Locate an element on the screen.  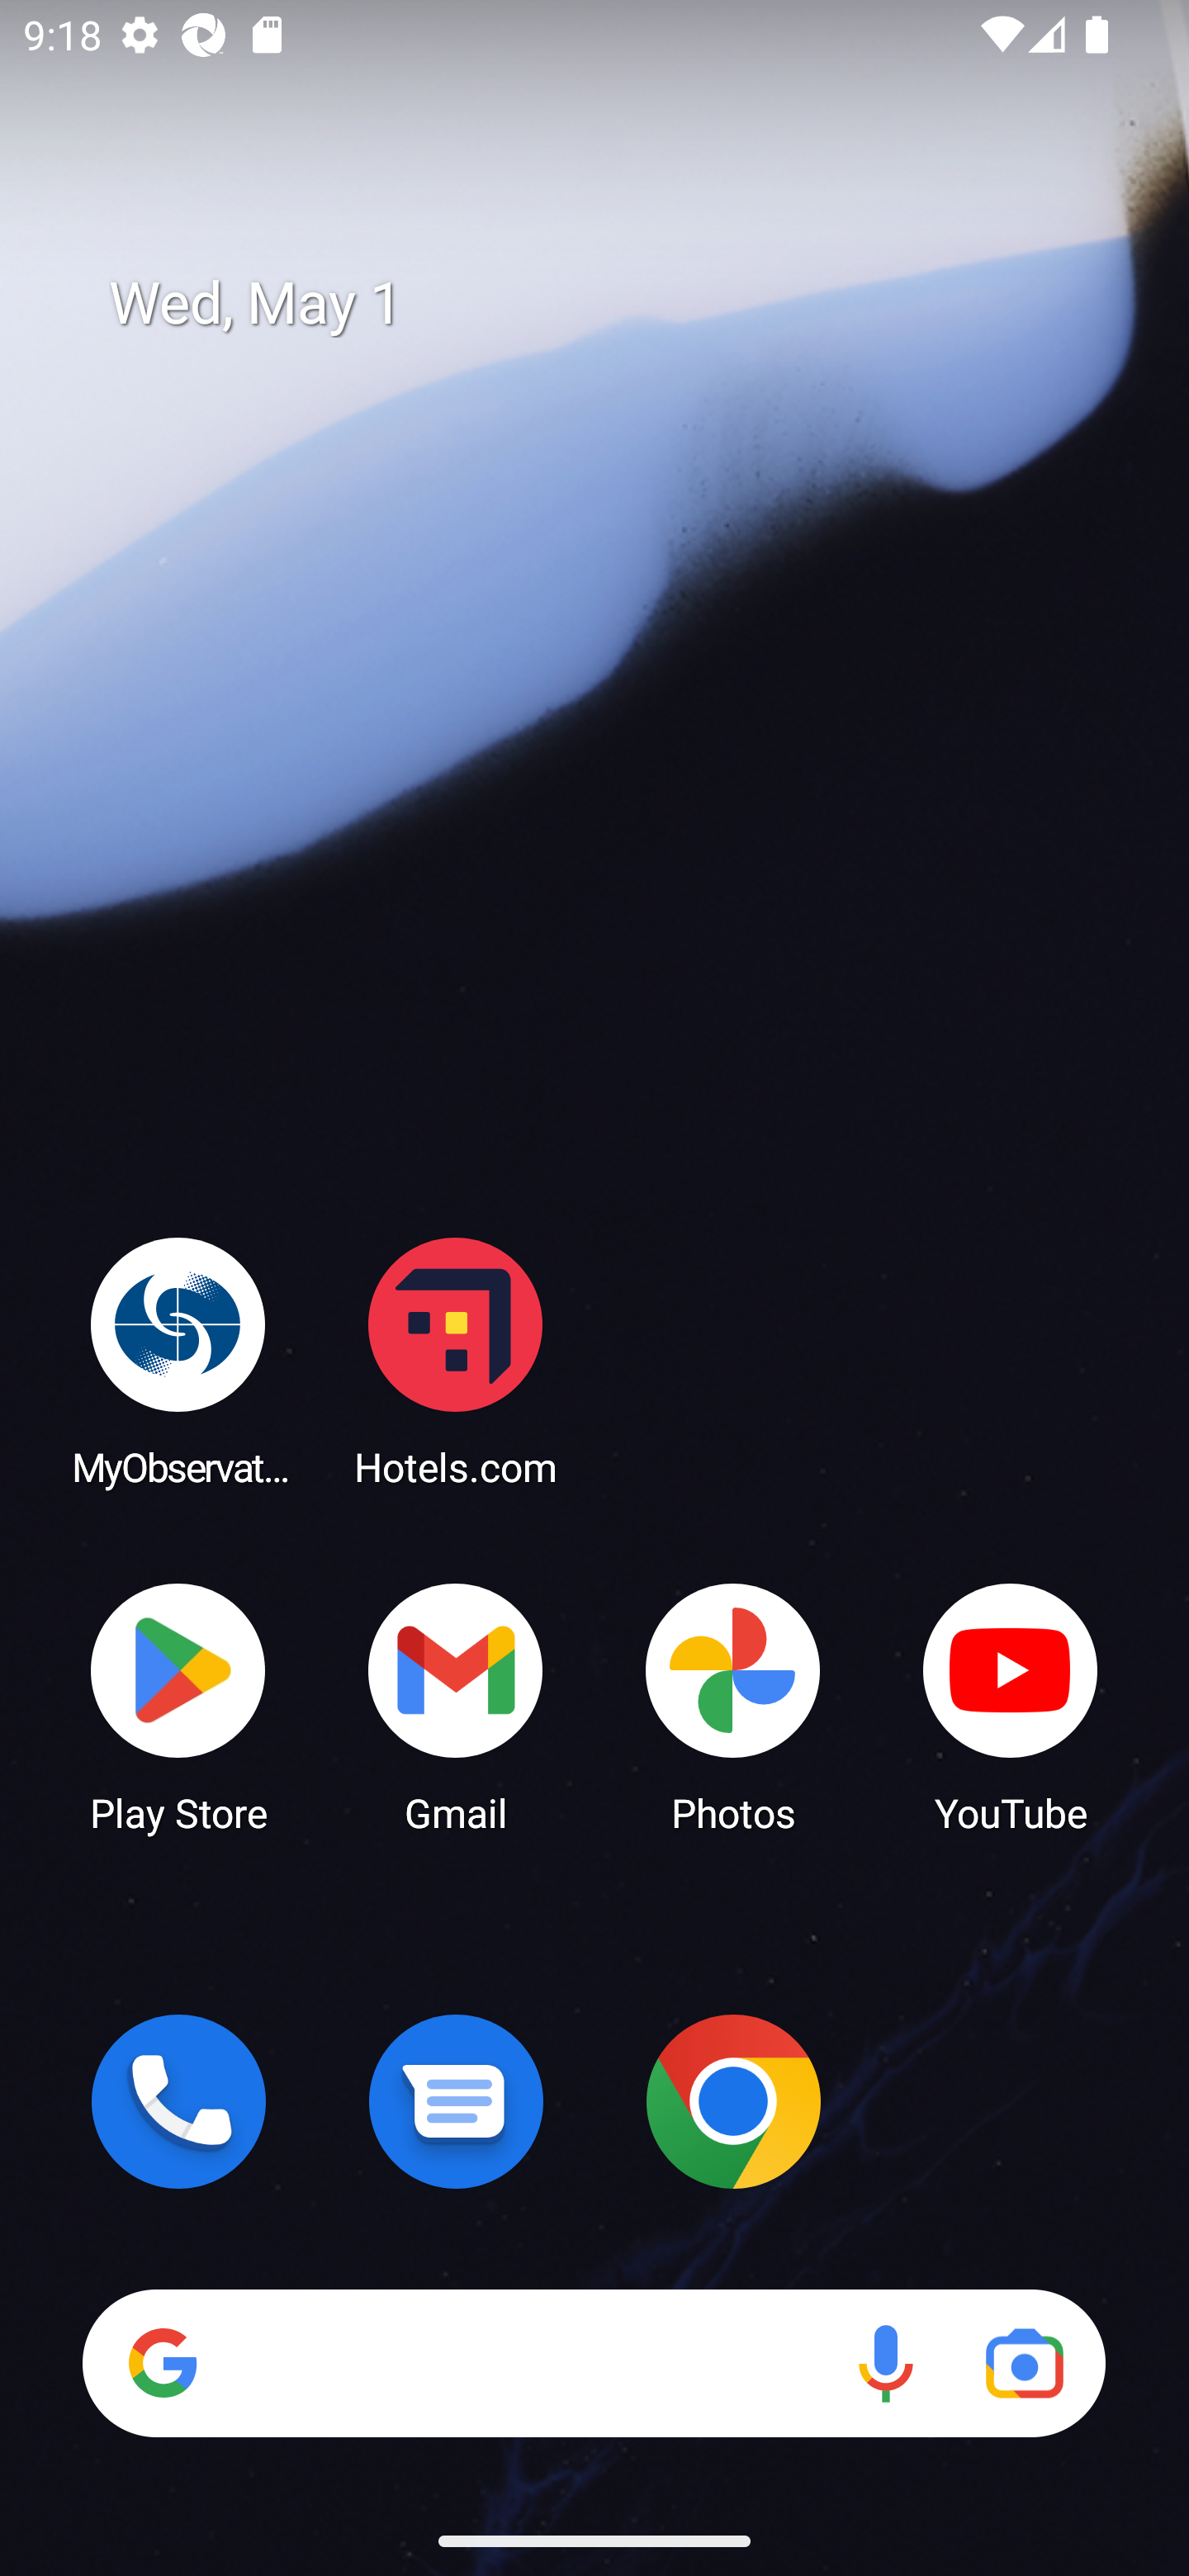
Hotels.com is located at coordinates (456, 1361).